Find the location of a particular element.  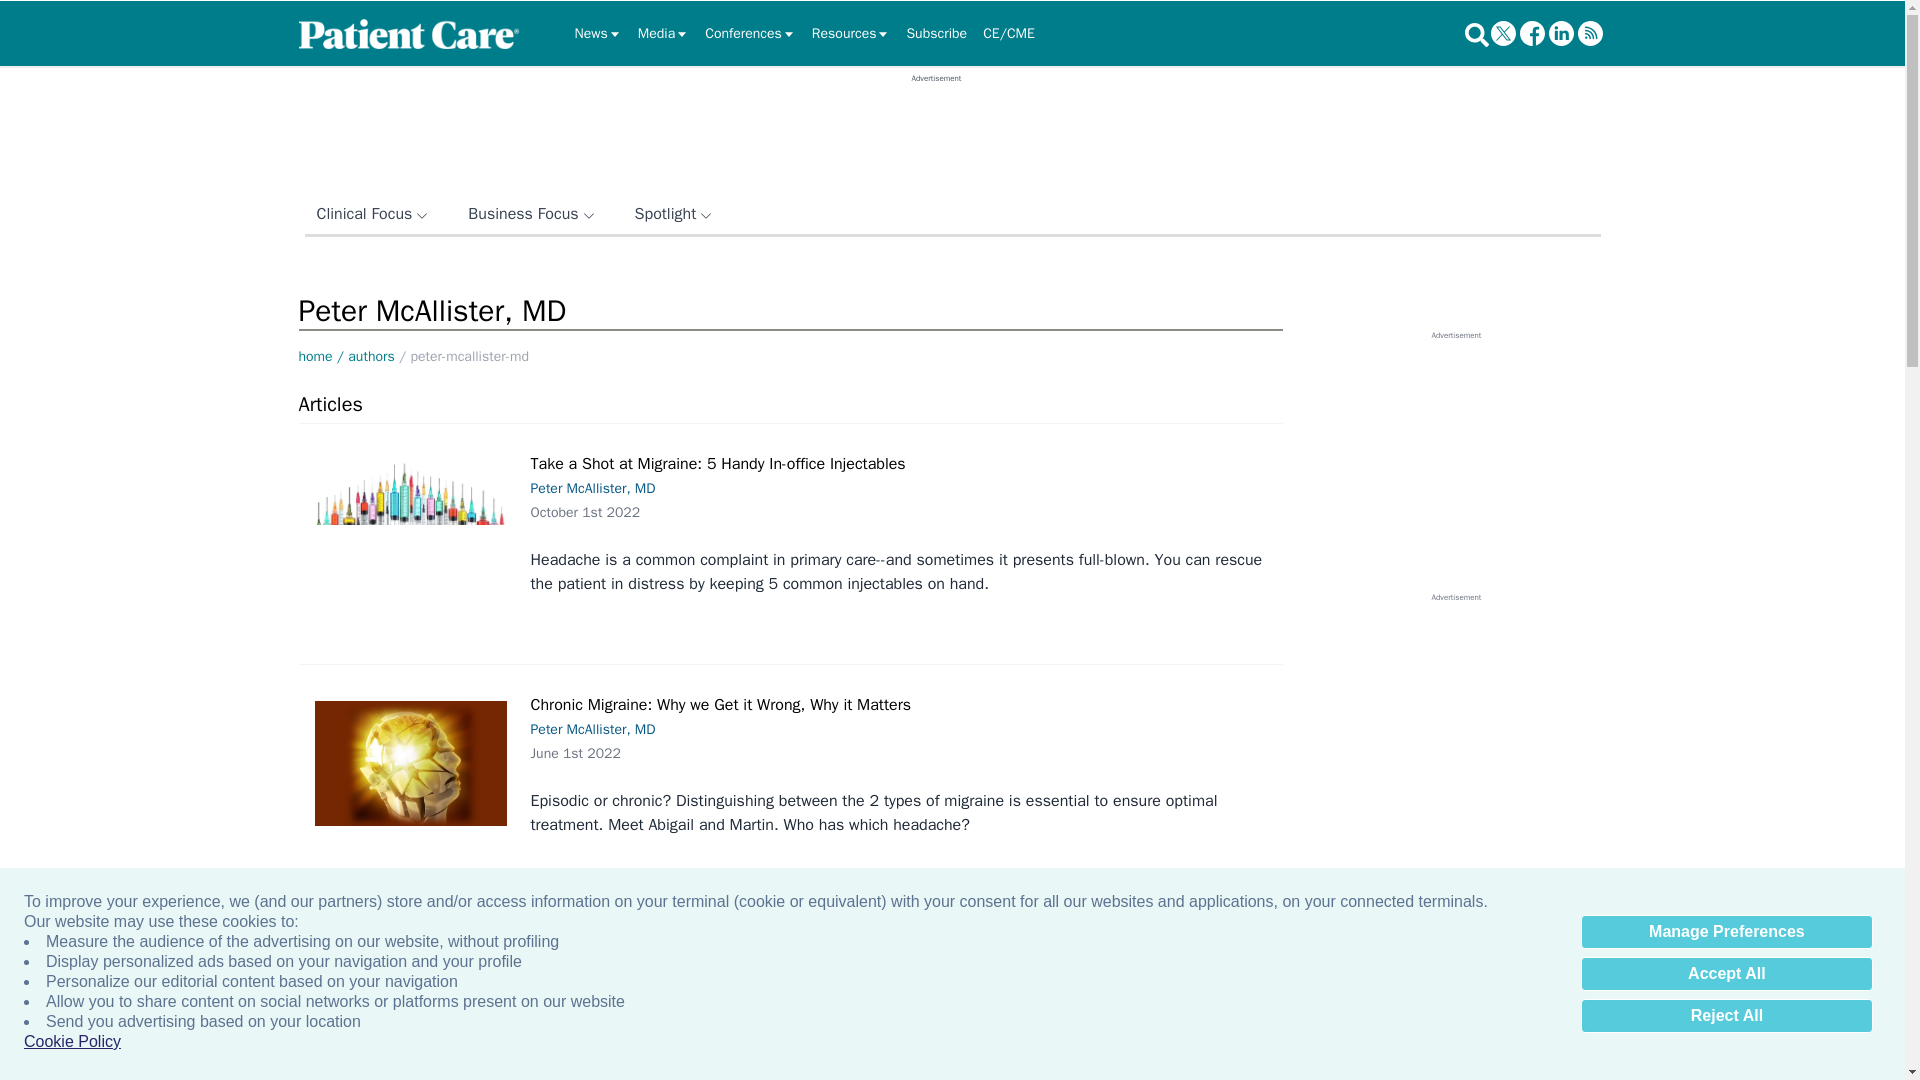

3rd party ad content is located at coordinates (936, 128).